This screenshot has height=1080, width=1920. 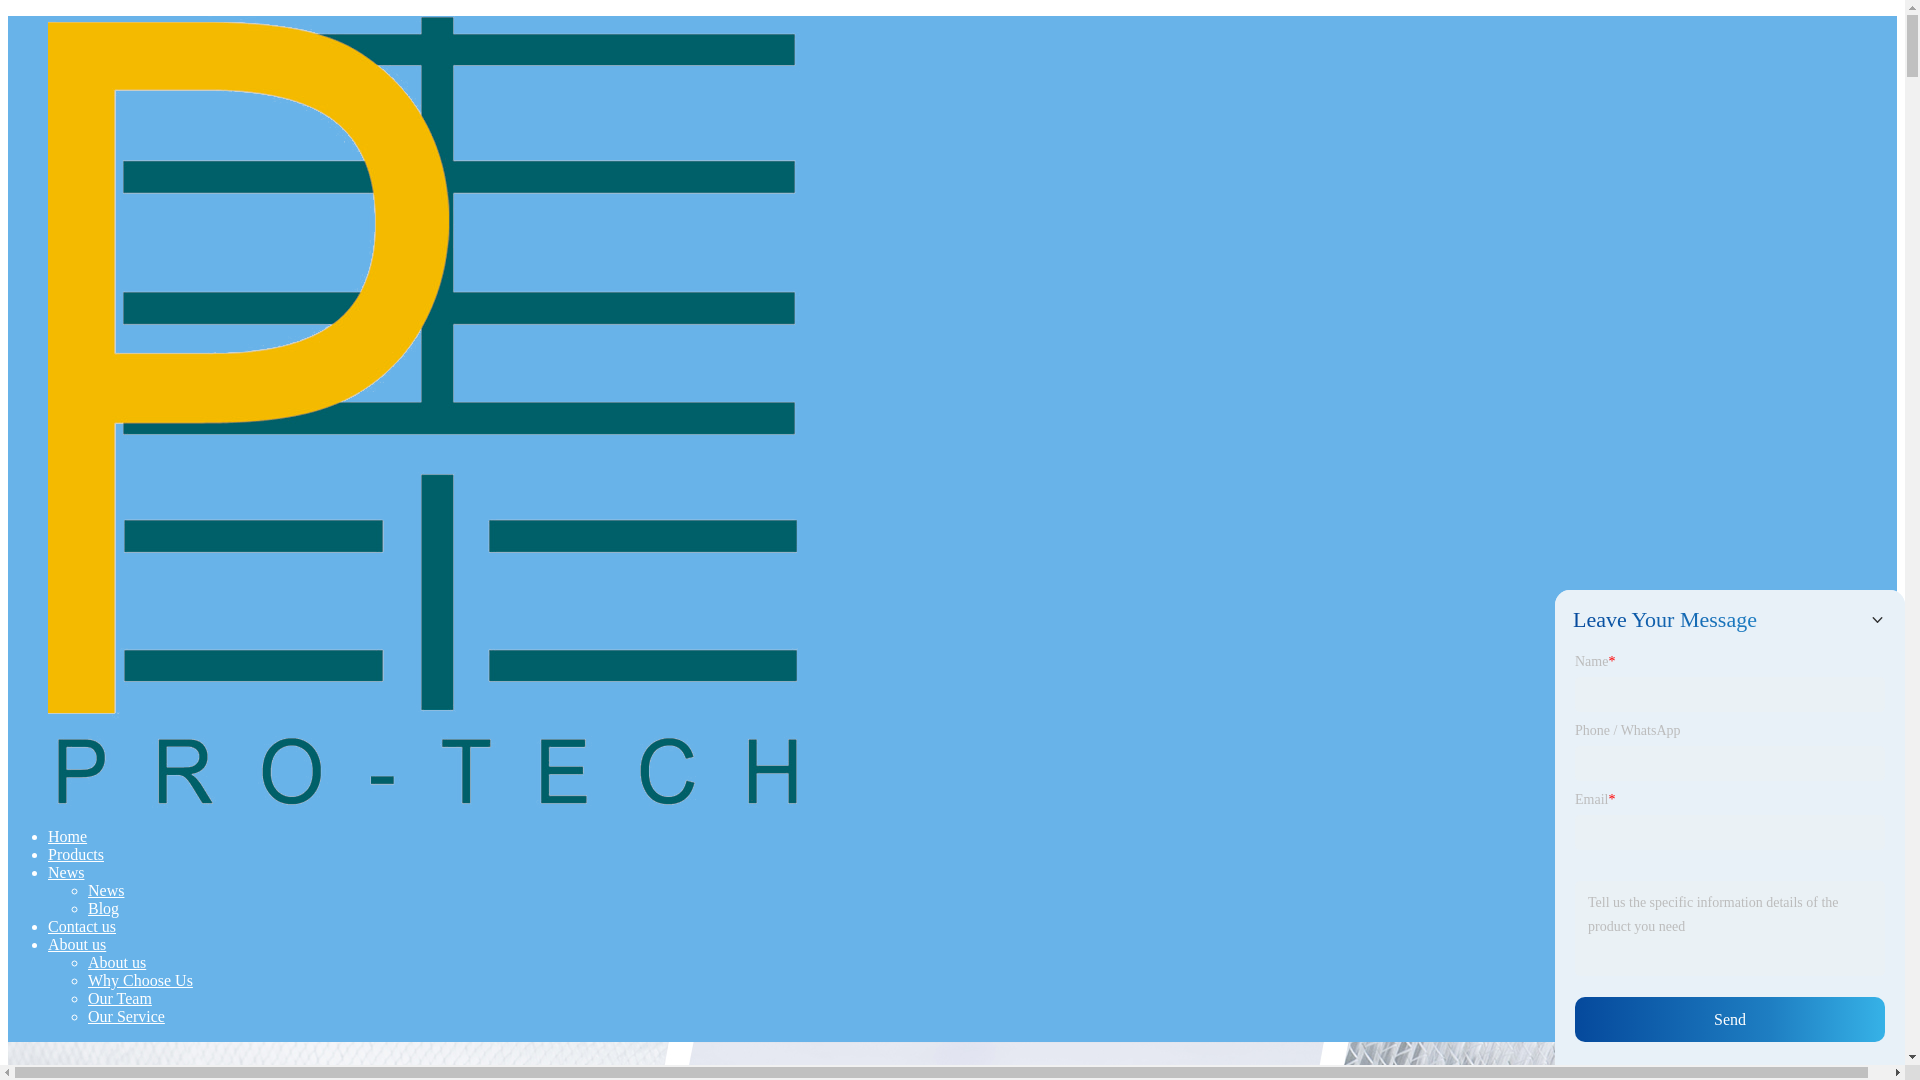 What do you see at coordinates (116, 962) in the screenshot?
I see `About us` at bounding box center [116, 962].